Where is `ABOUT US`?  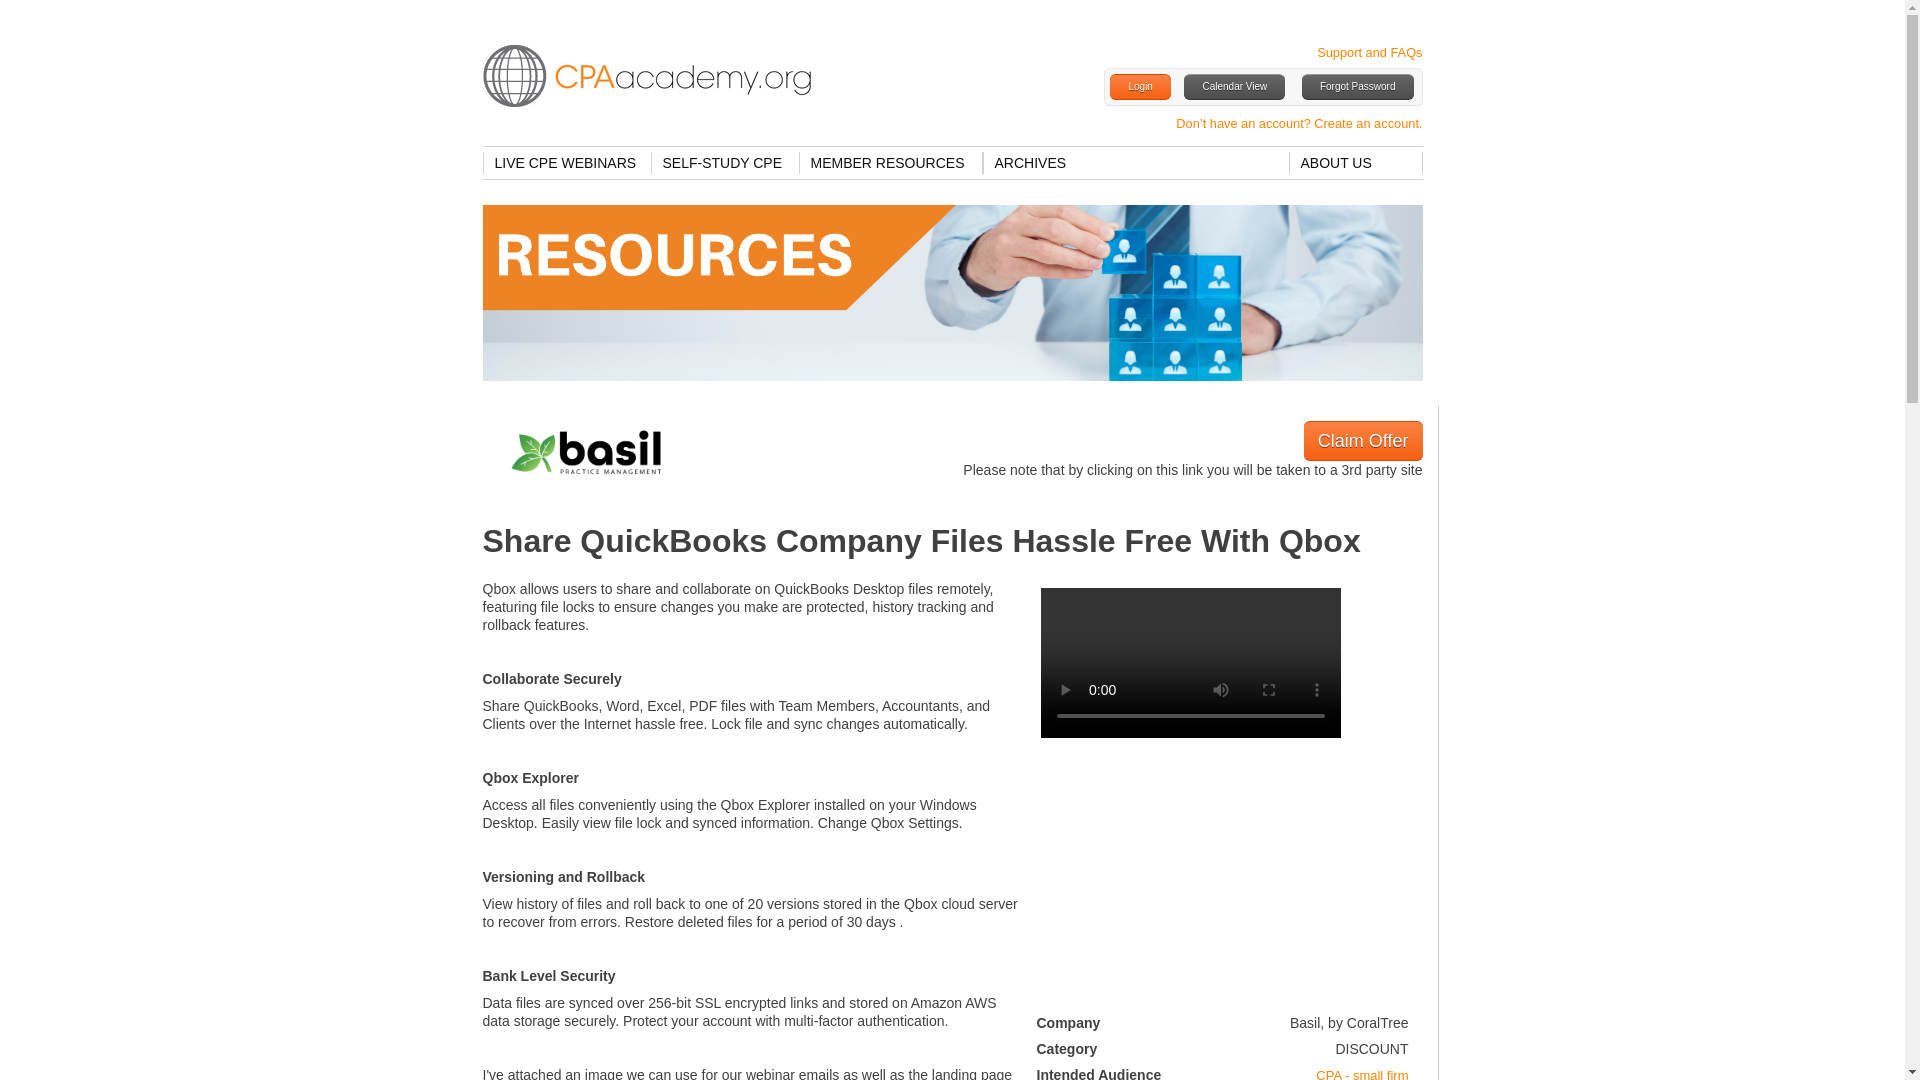
ABOUT US is located at coordinates (1355, 162).